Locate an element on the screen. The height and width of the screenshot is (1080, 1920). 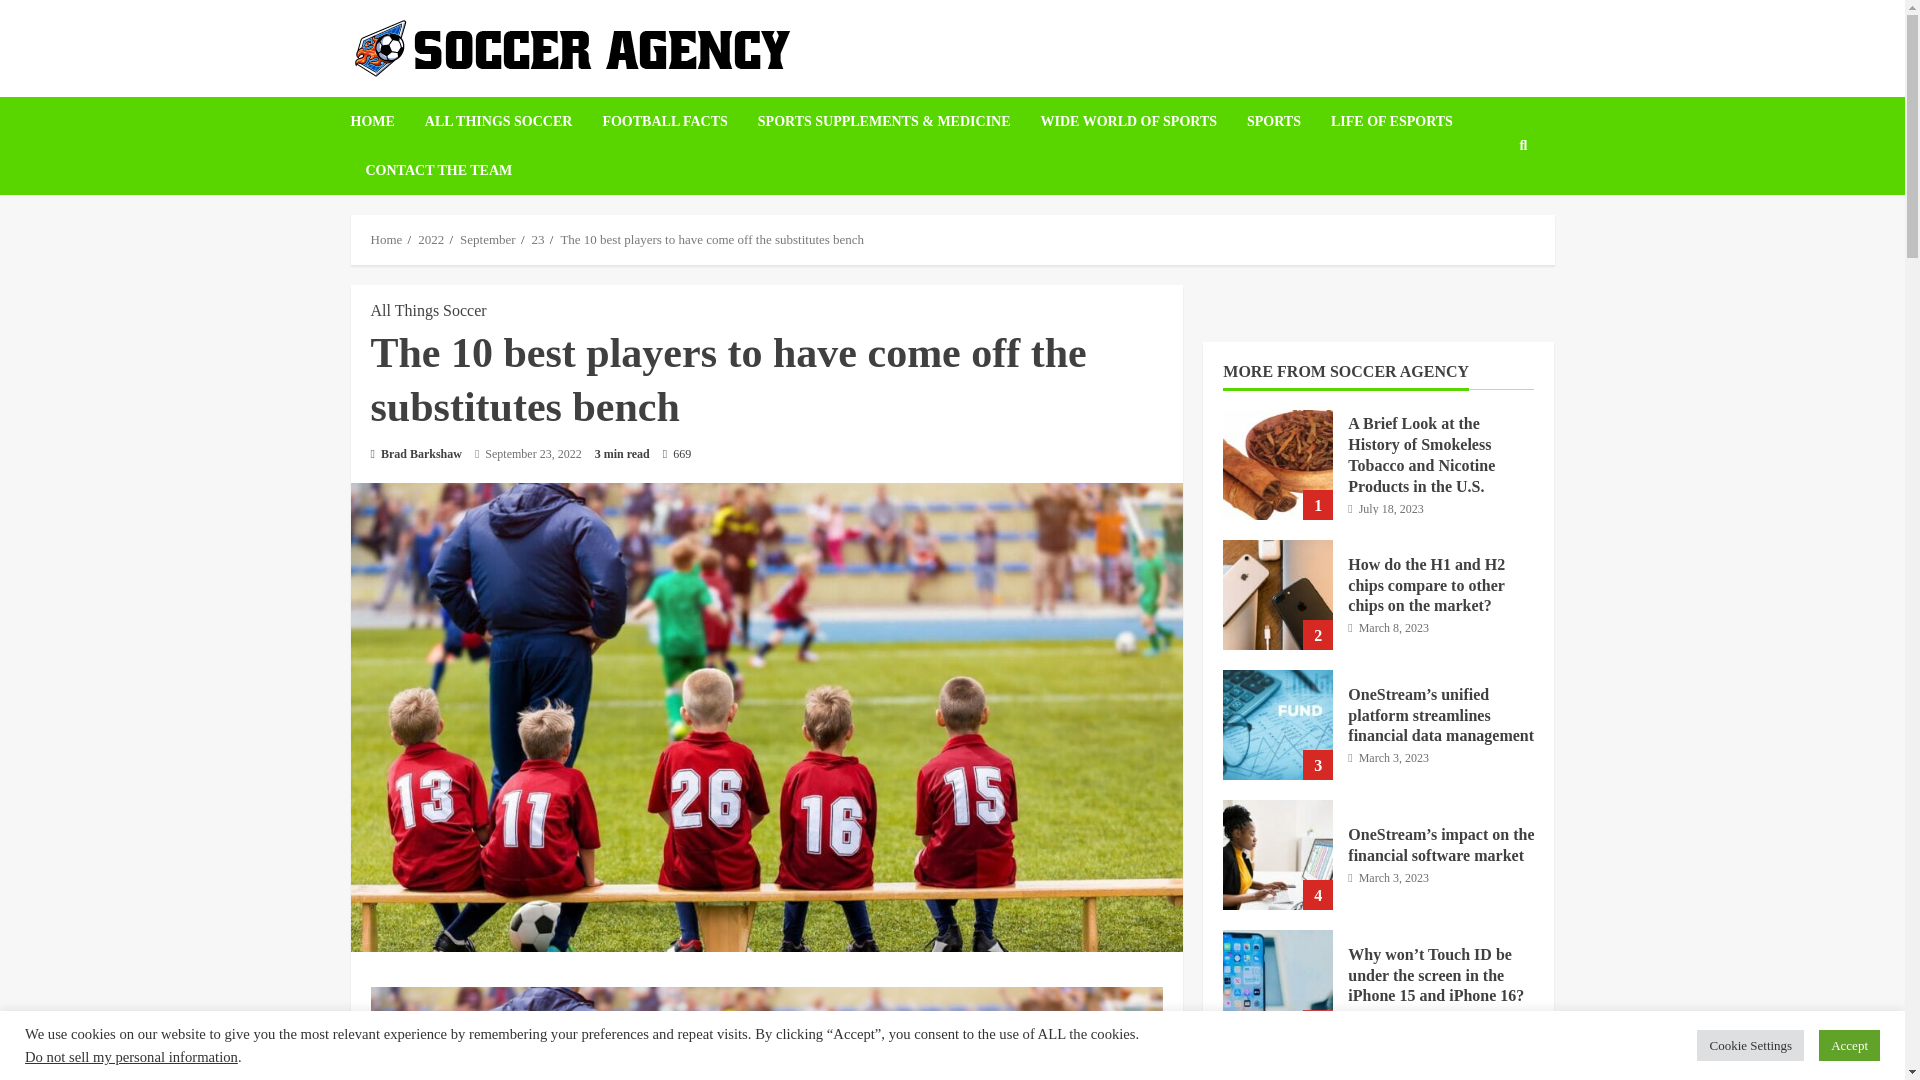
Search is located at coordinates (1492, 248).